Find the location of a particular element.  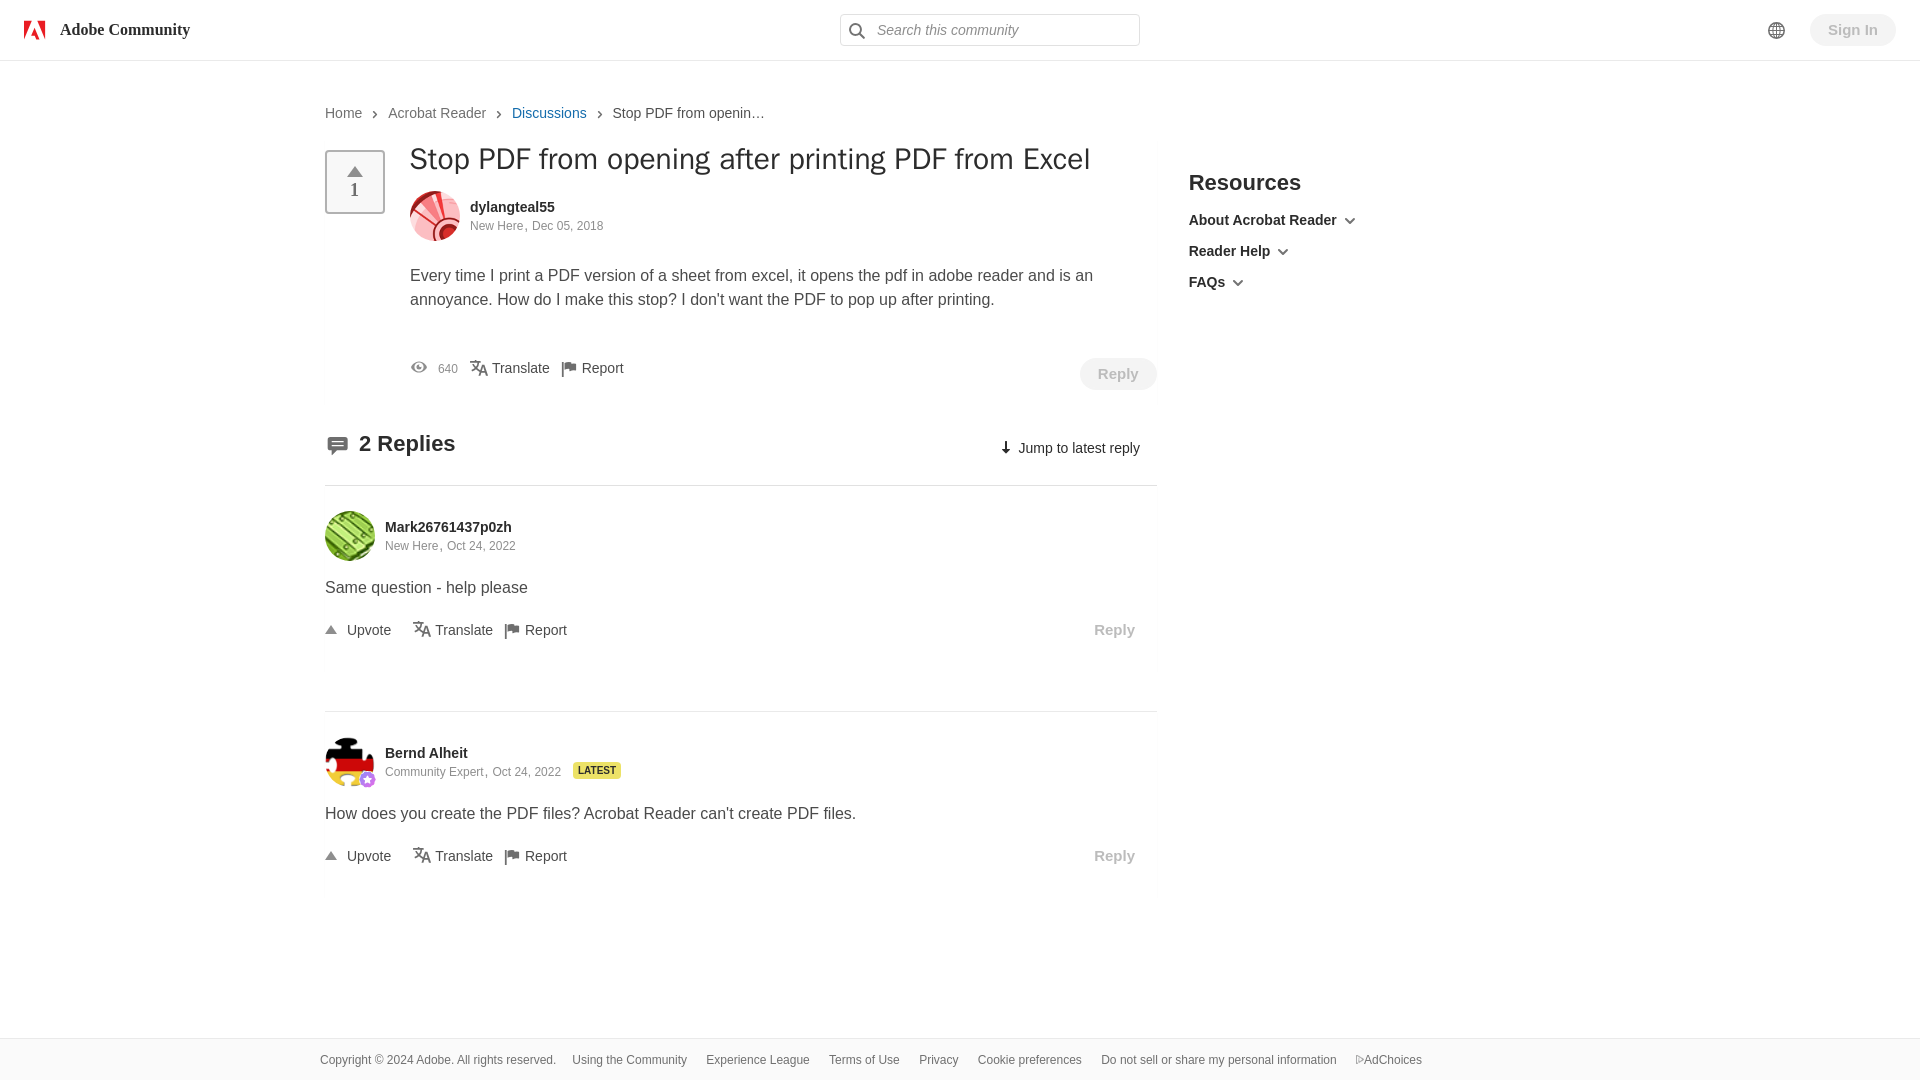

Jump to latest reply is located at coordinates (1068, 447).